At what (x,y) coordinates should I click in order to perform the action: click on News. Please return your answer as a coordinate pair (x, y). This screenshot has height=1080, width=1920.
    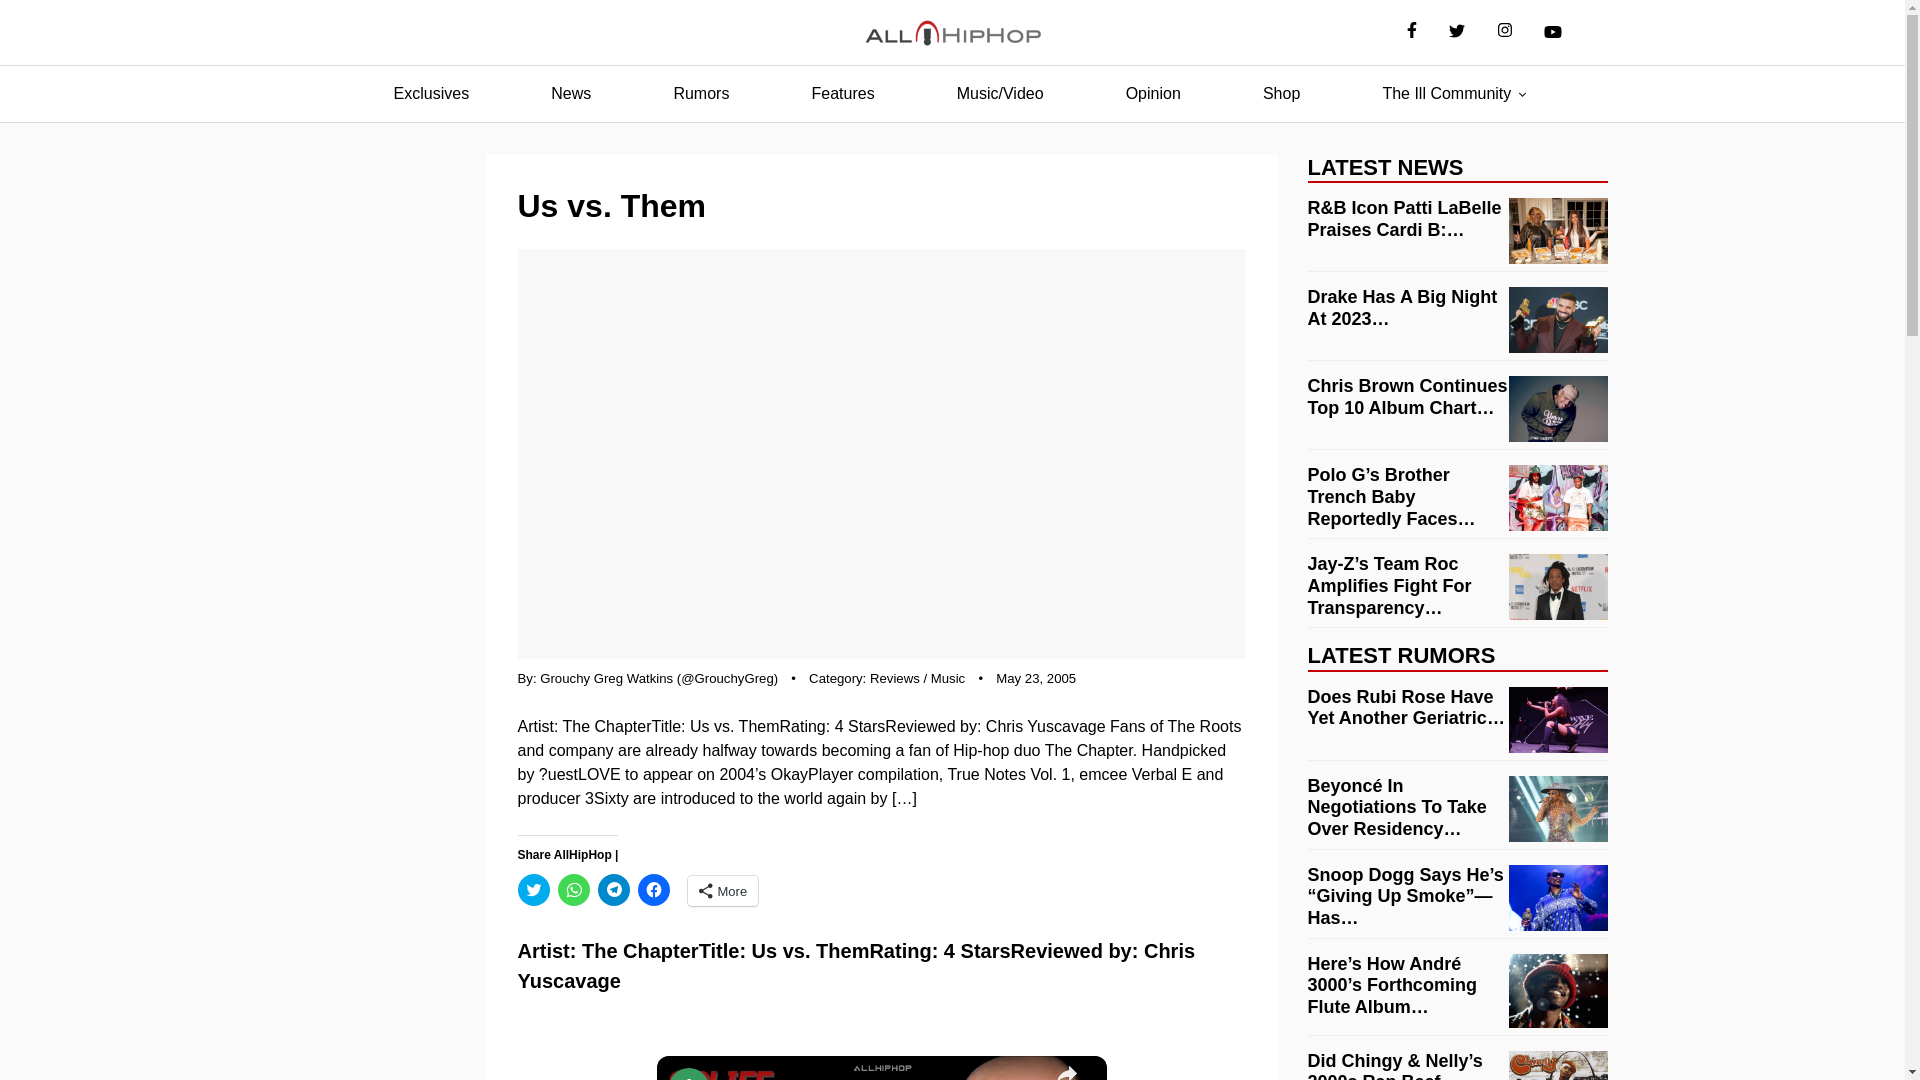
    Looking at the image, I should click on (570, 94).